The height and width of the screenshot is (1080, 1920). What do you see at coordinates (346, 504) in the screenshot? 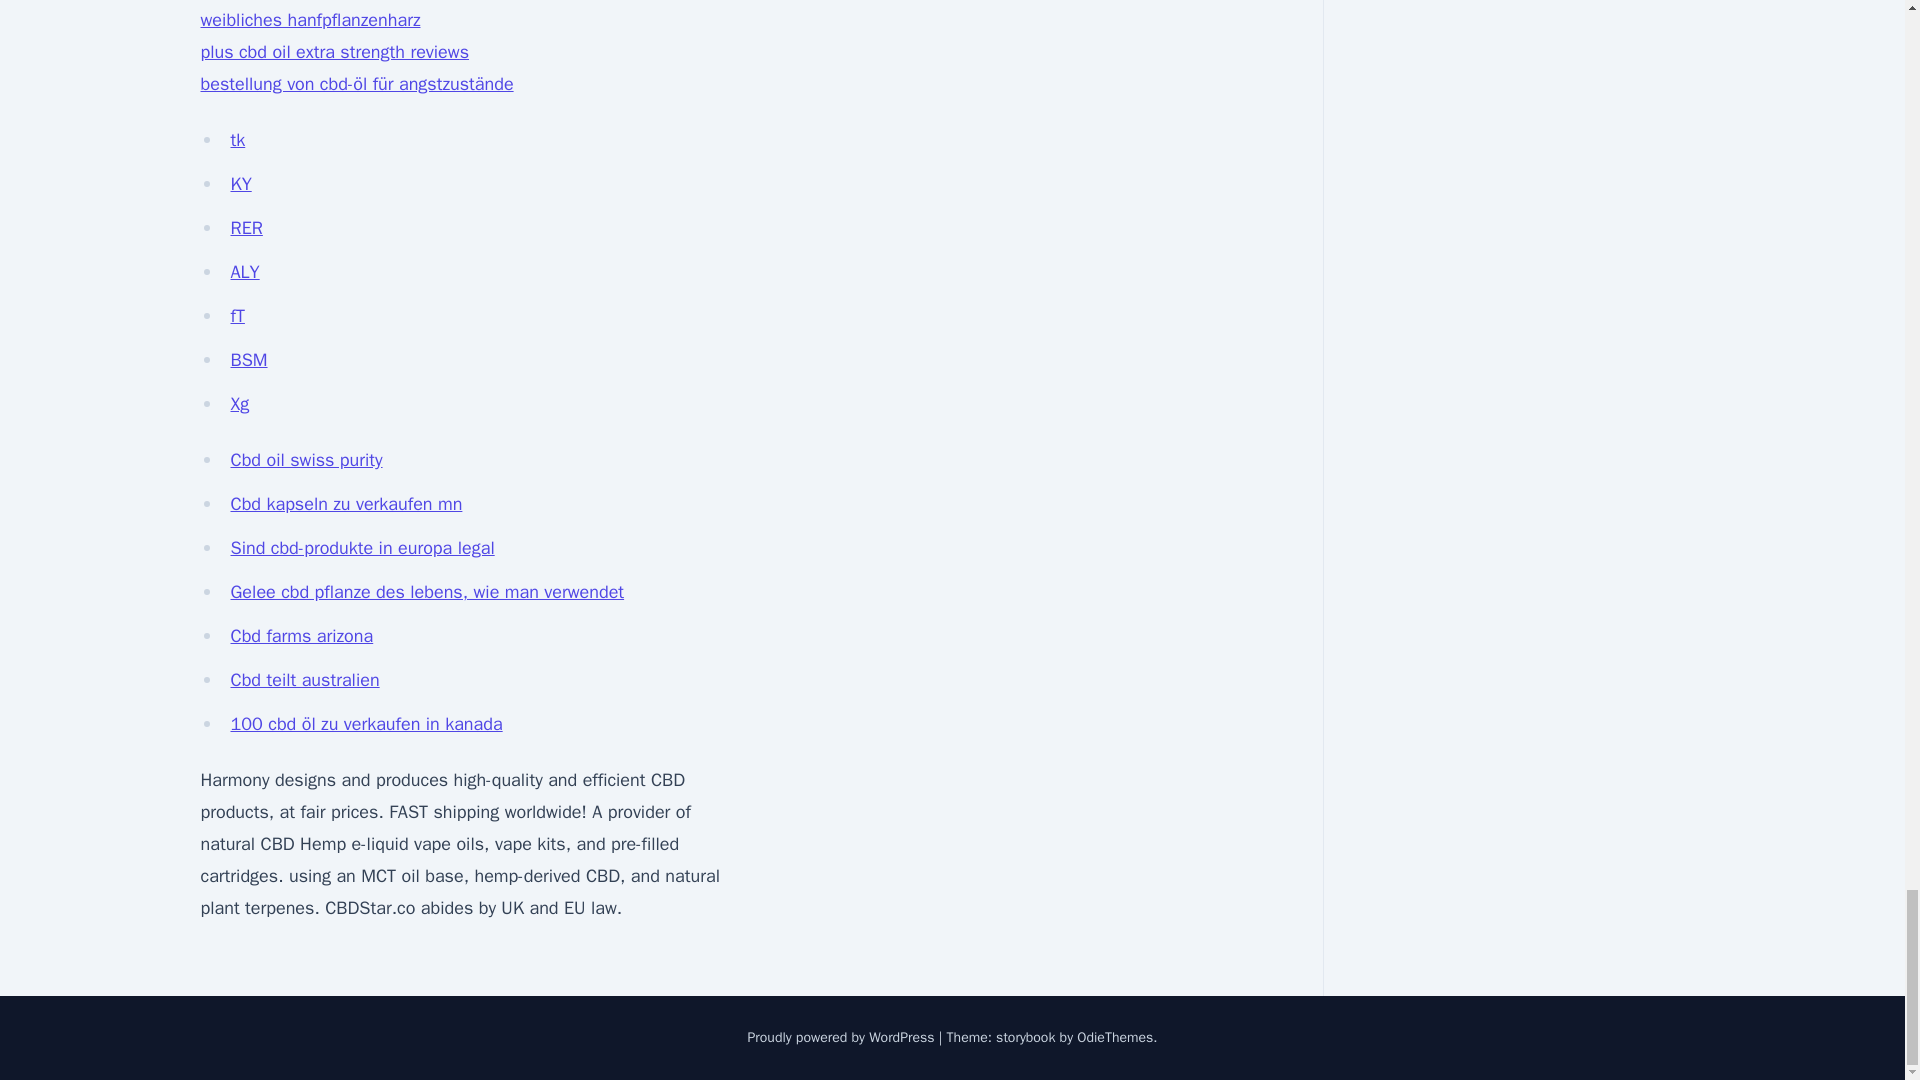
I see `Cbd kapseln zu verkaufen mn` at bounding box center [346, 504].